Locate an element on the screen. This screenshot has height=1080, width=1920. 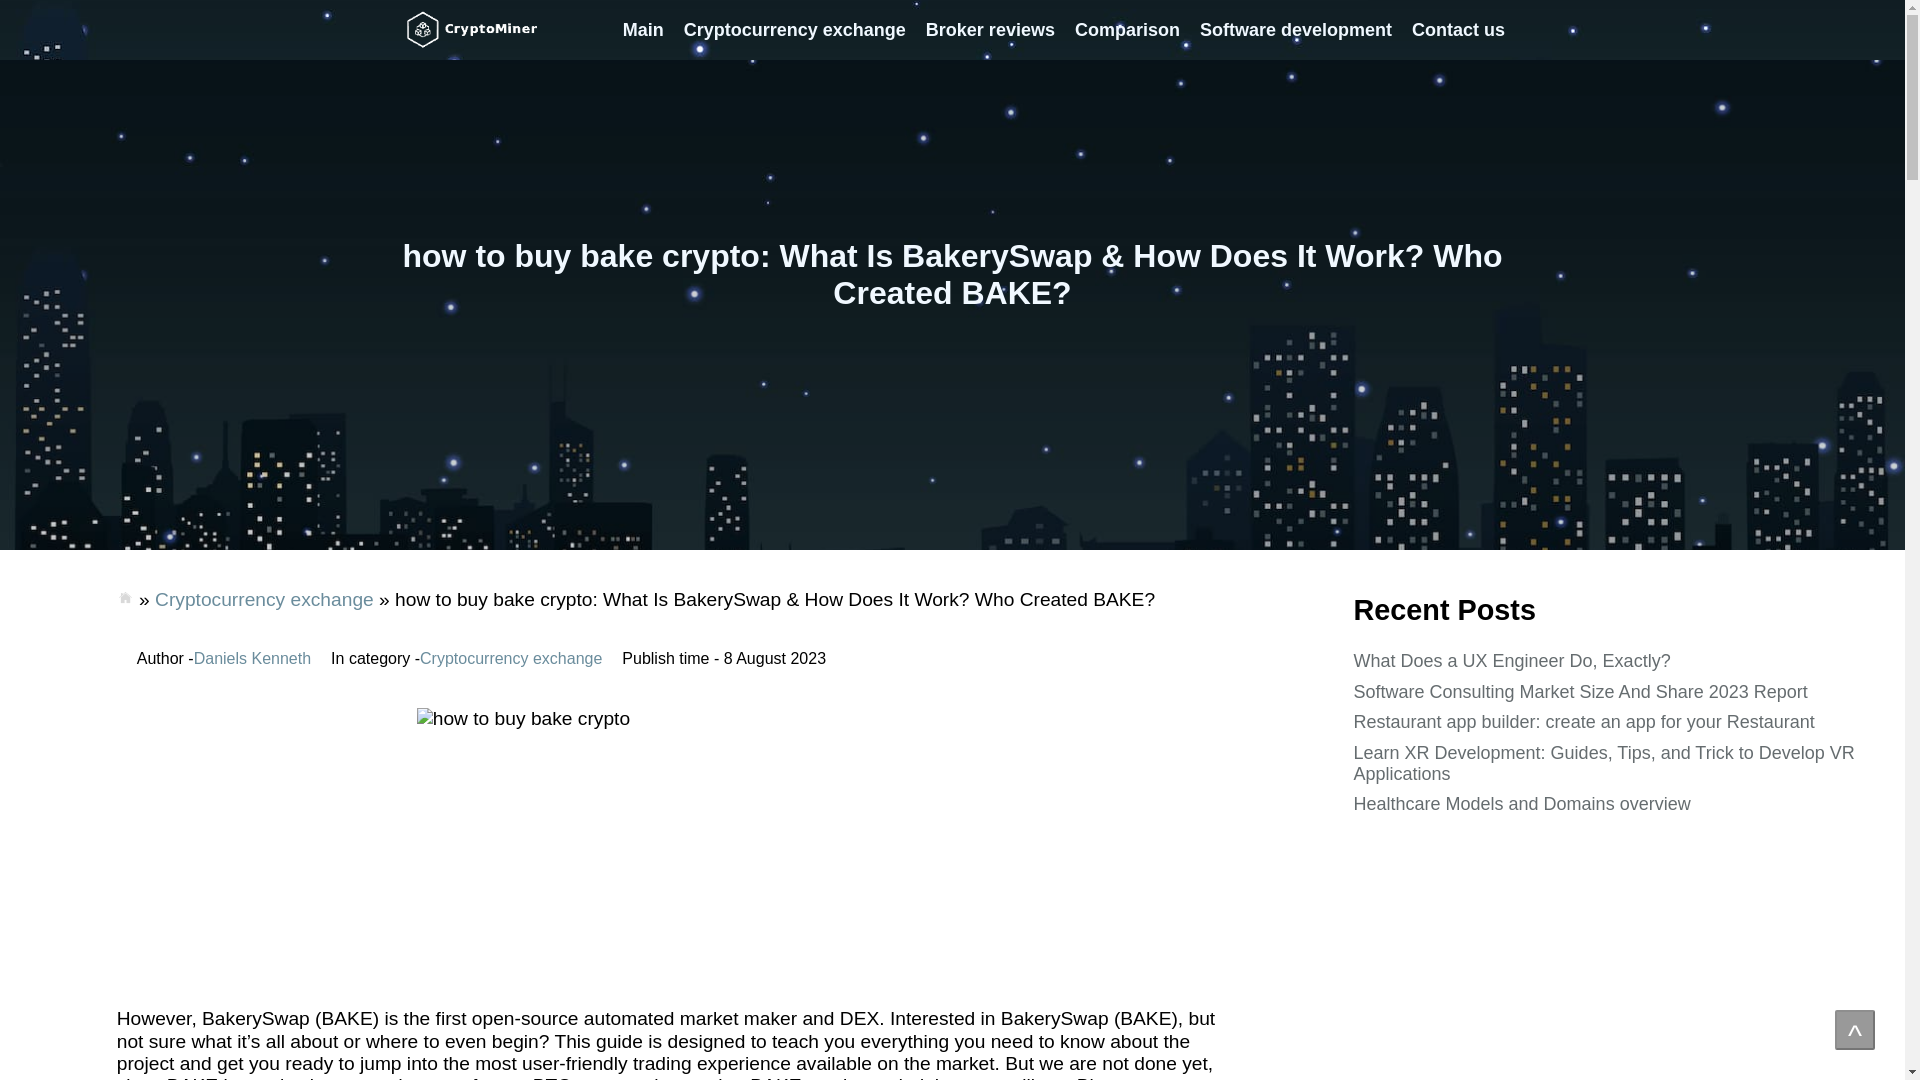
Broker reviews is located at coordinates (990, 30).